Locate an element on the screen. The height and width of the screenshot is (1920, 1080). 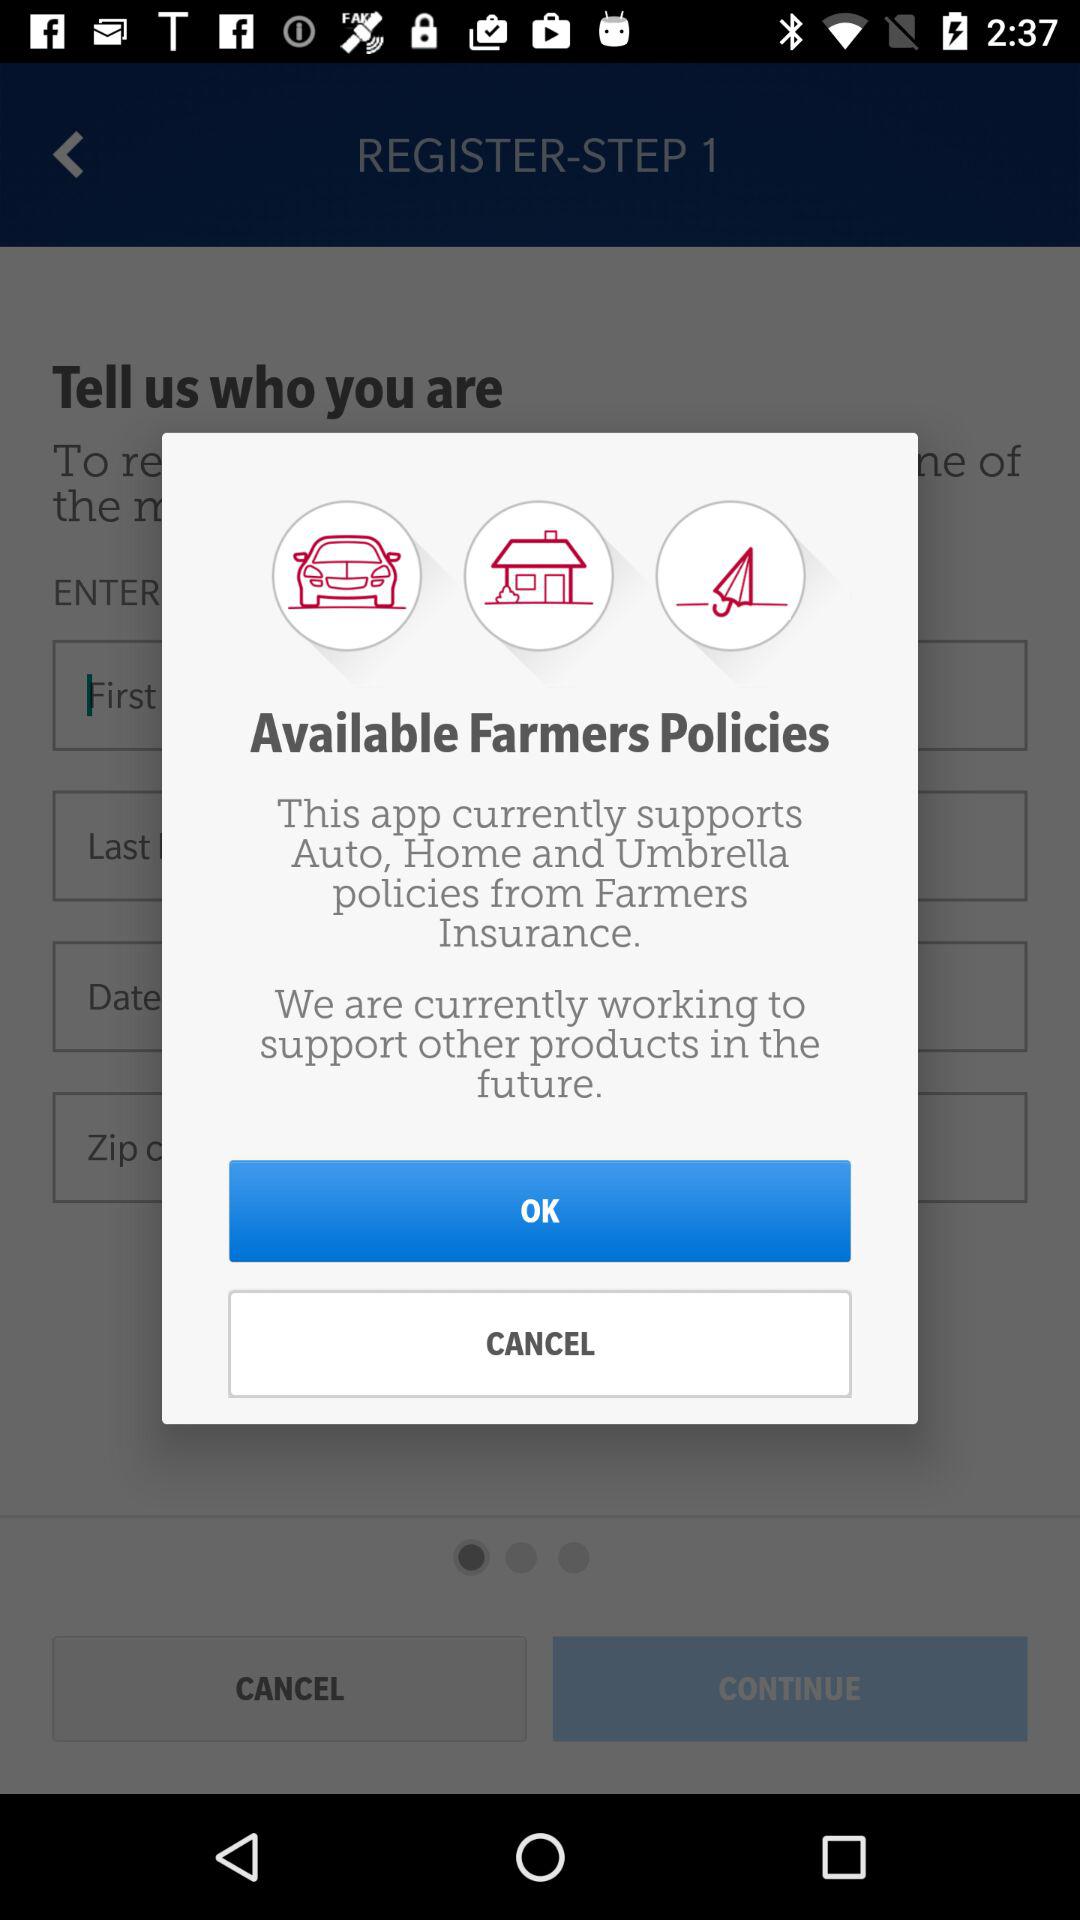
launch ok is located at coordinates (540, 1210).